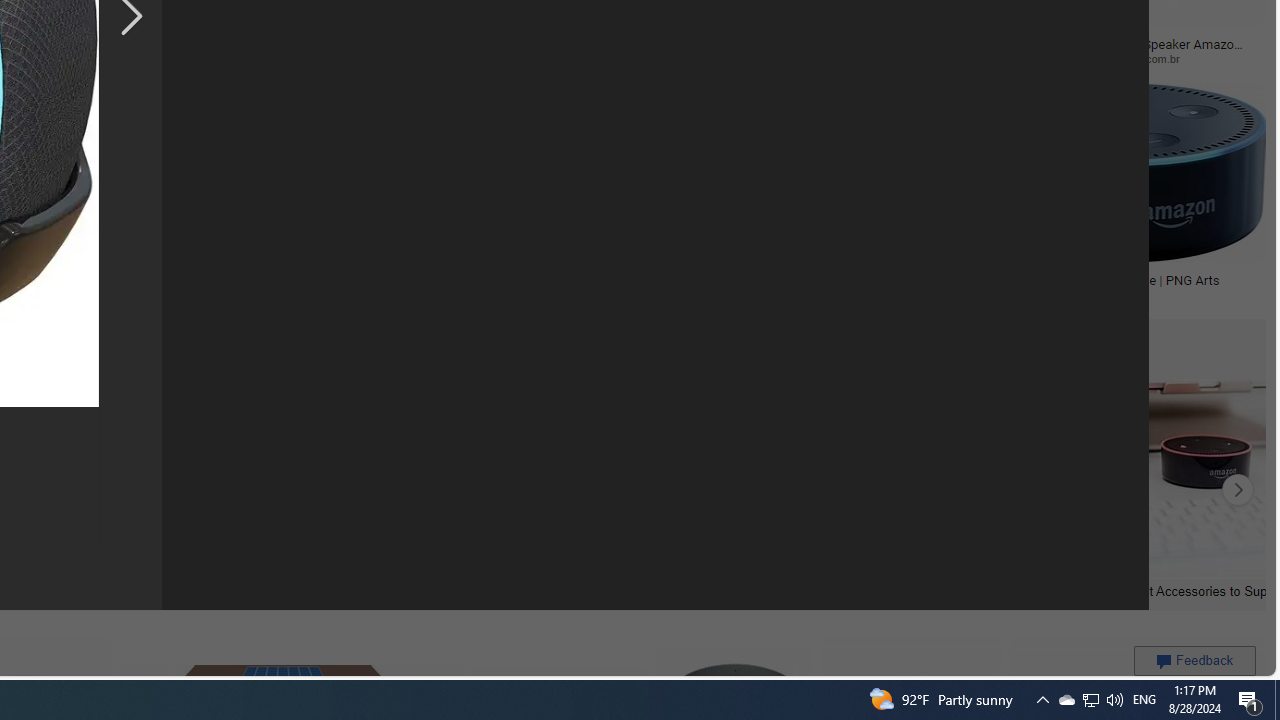 The image size is (1280, 720). I want to click on currys.co.uk, so click(602, 295).